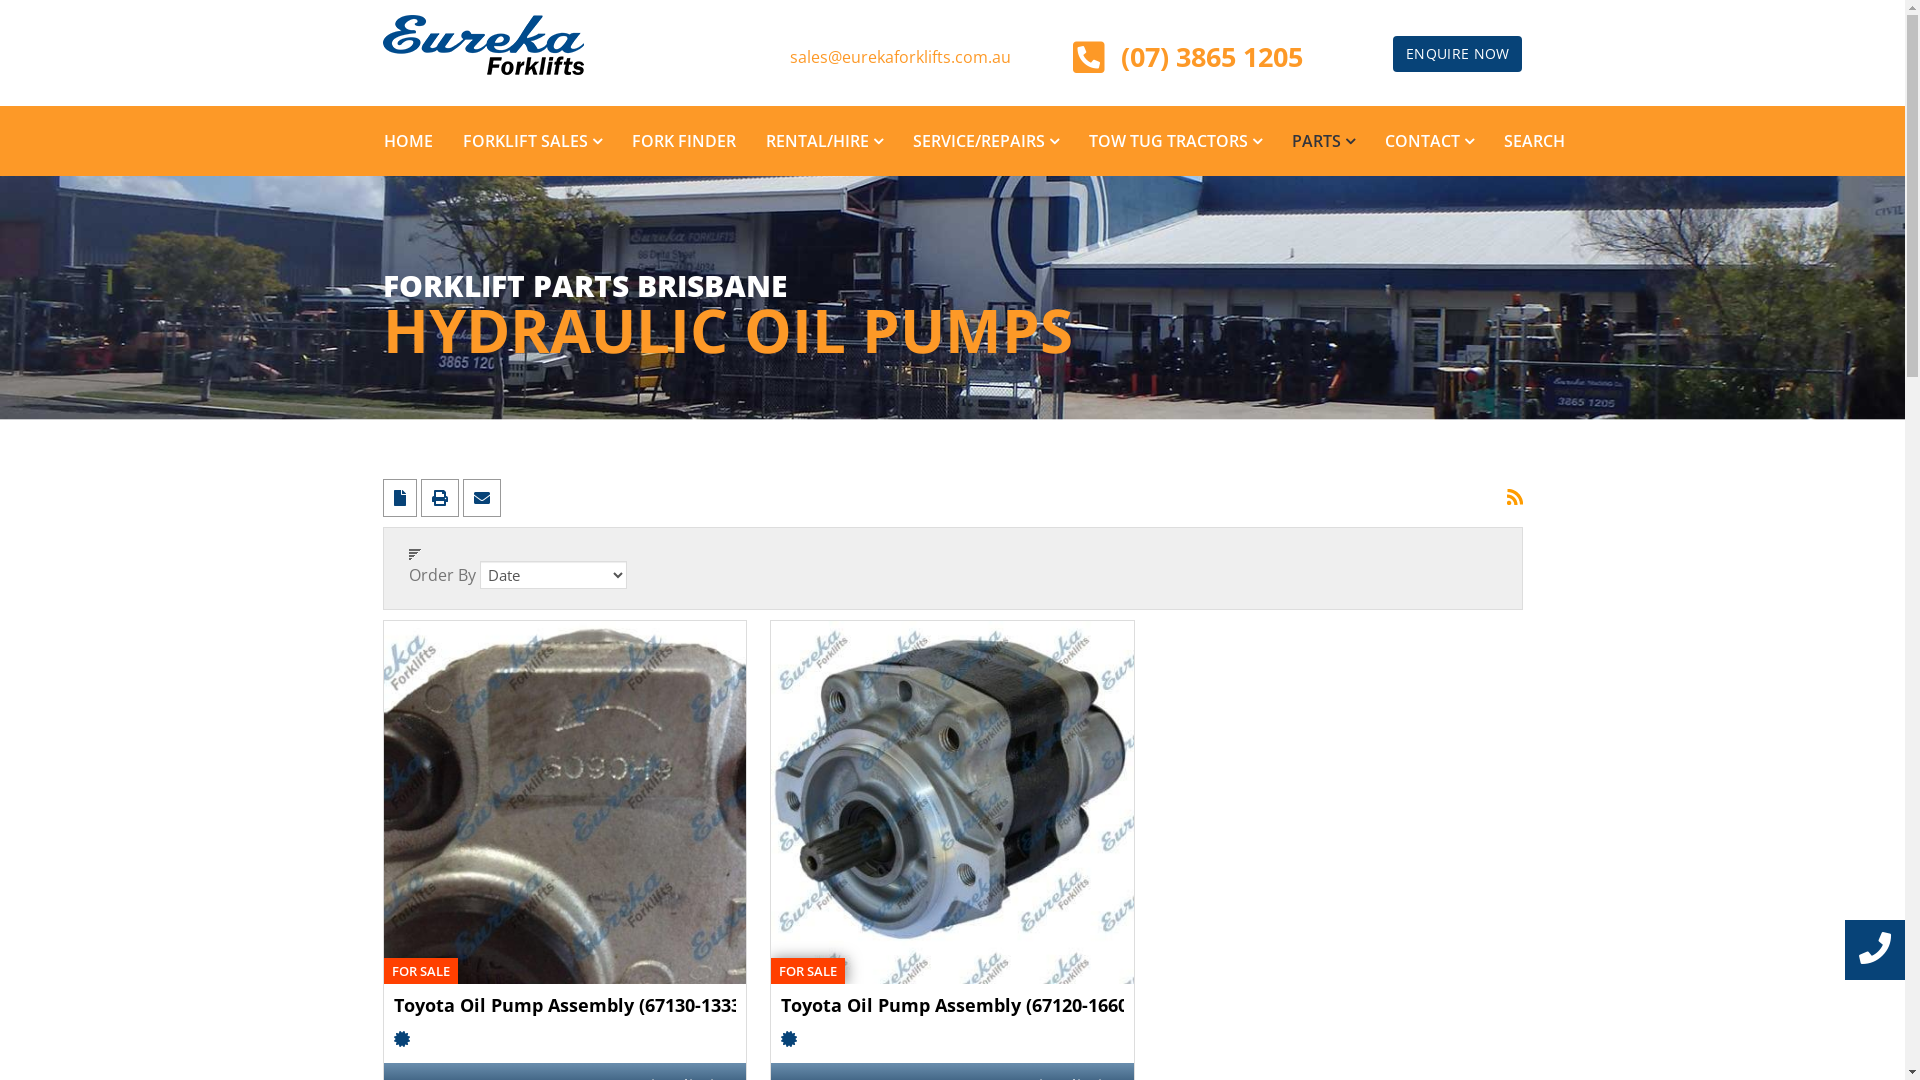 Image resolution: width=1920 pixels, height=1080 pixels. I want to click on SERVICE/REPAIRS, so click(986, 141).